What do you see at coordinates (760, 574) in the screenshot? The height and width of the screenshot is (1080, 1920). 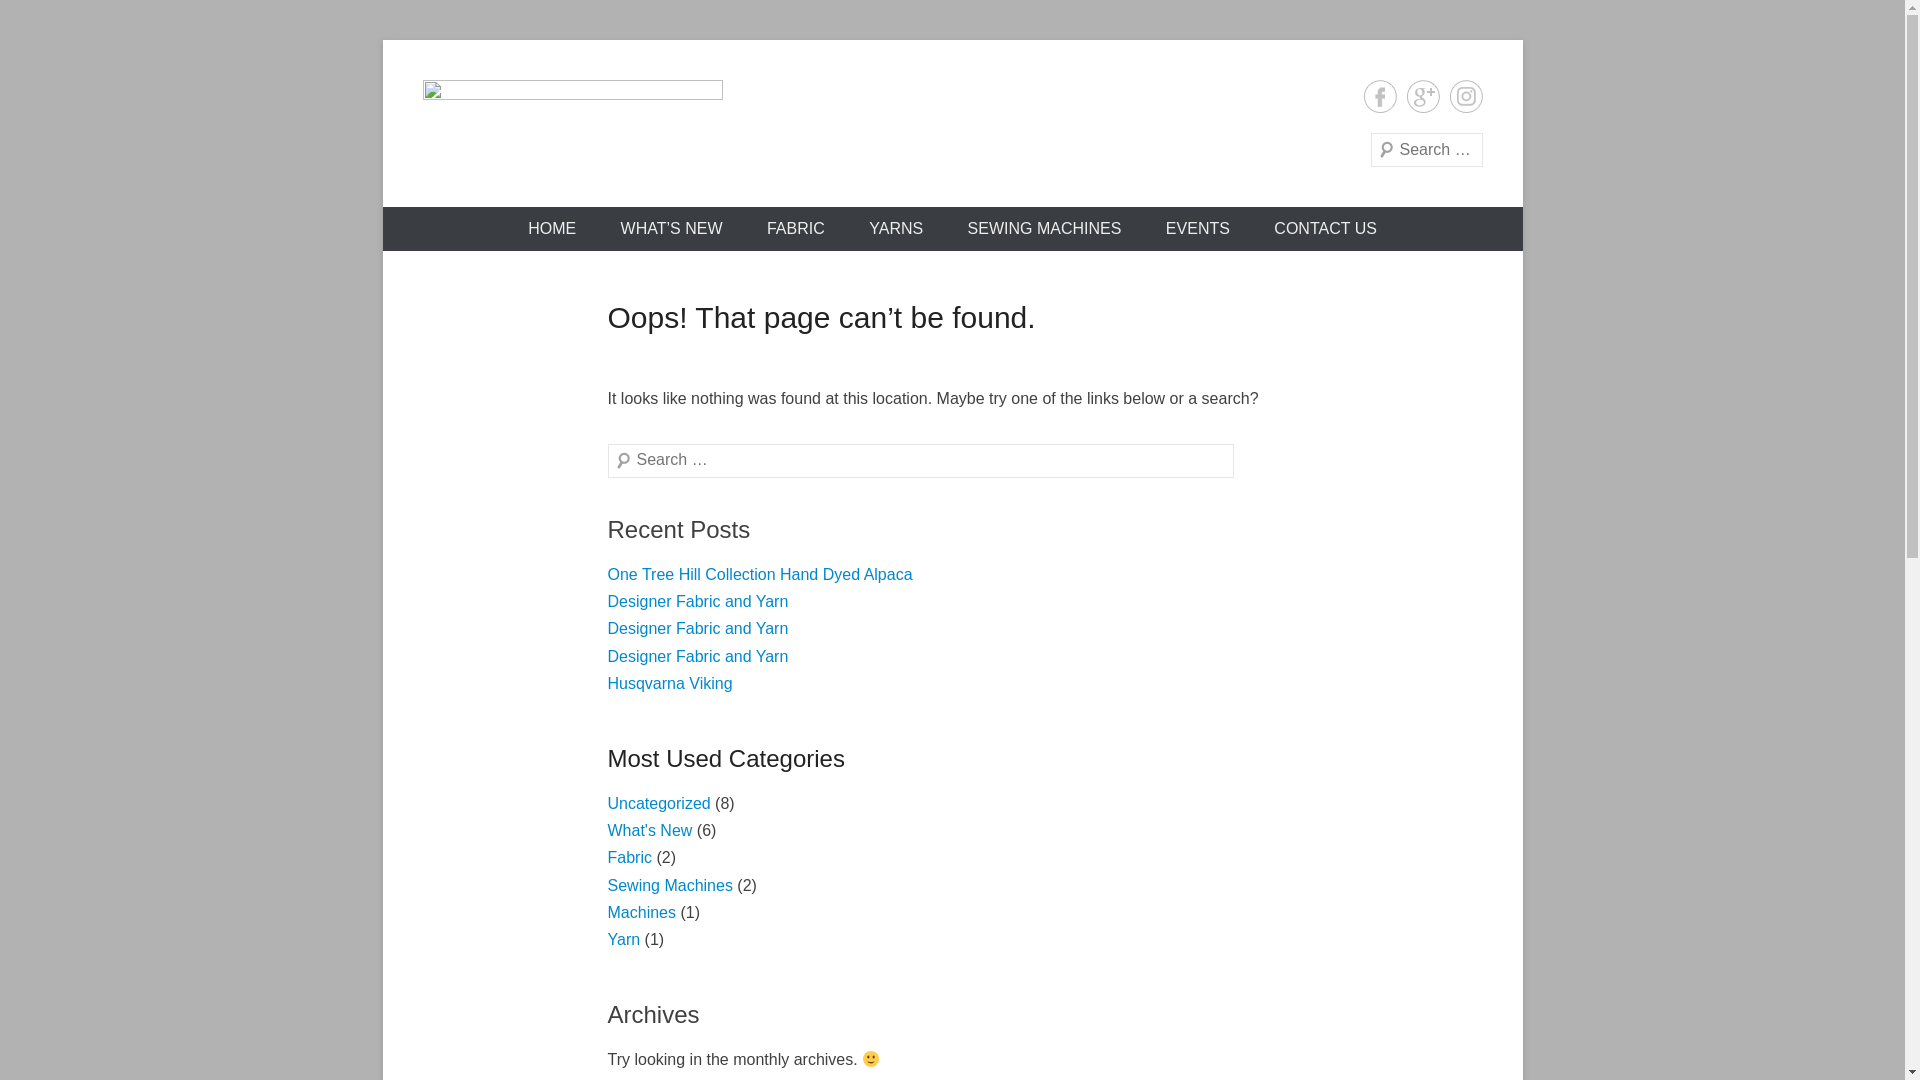 I see `One Tree Hill Collection Hand Dyed Alpaca` at bounding box center [760, 574].